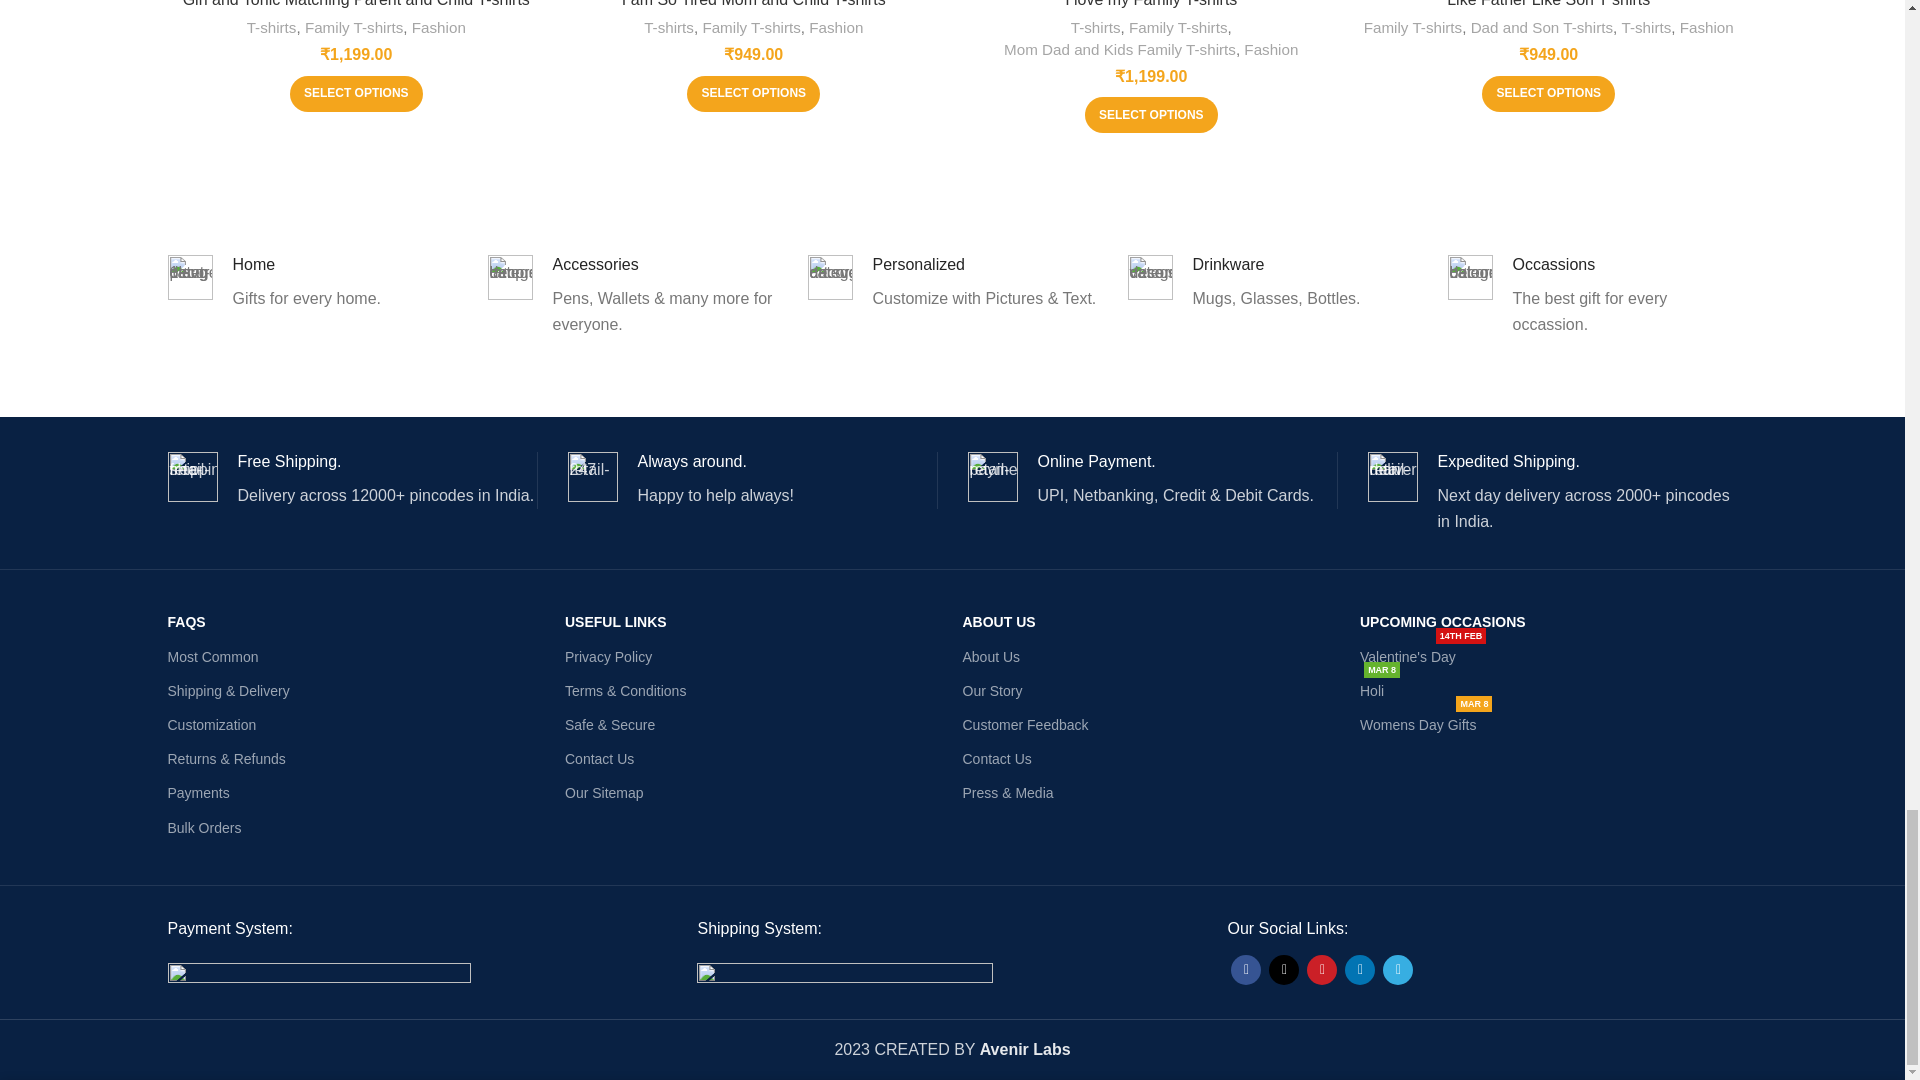 The image size is (1920, 1080). What do you see at coordinates (830, 277) in the screenshot?
I see `decor-category-art.svg` at bounding box center [830, 277].